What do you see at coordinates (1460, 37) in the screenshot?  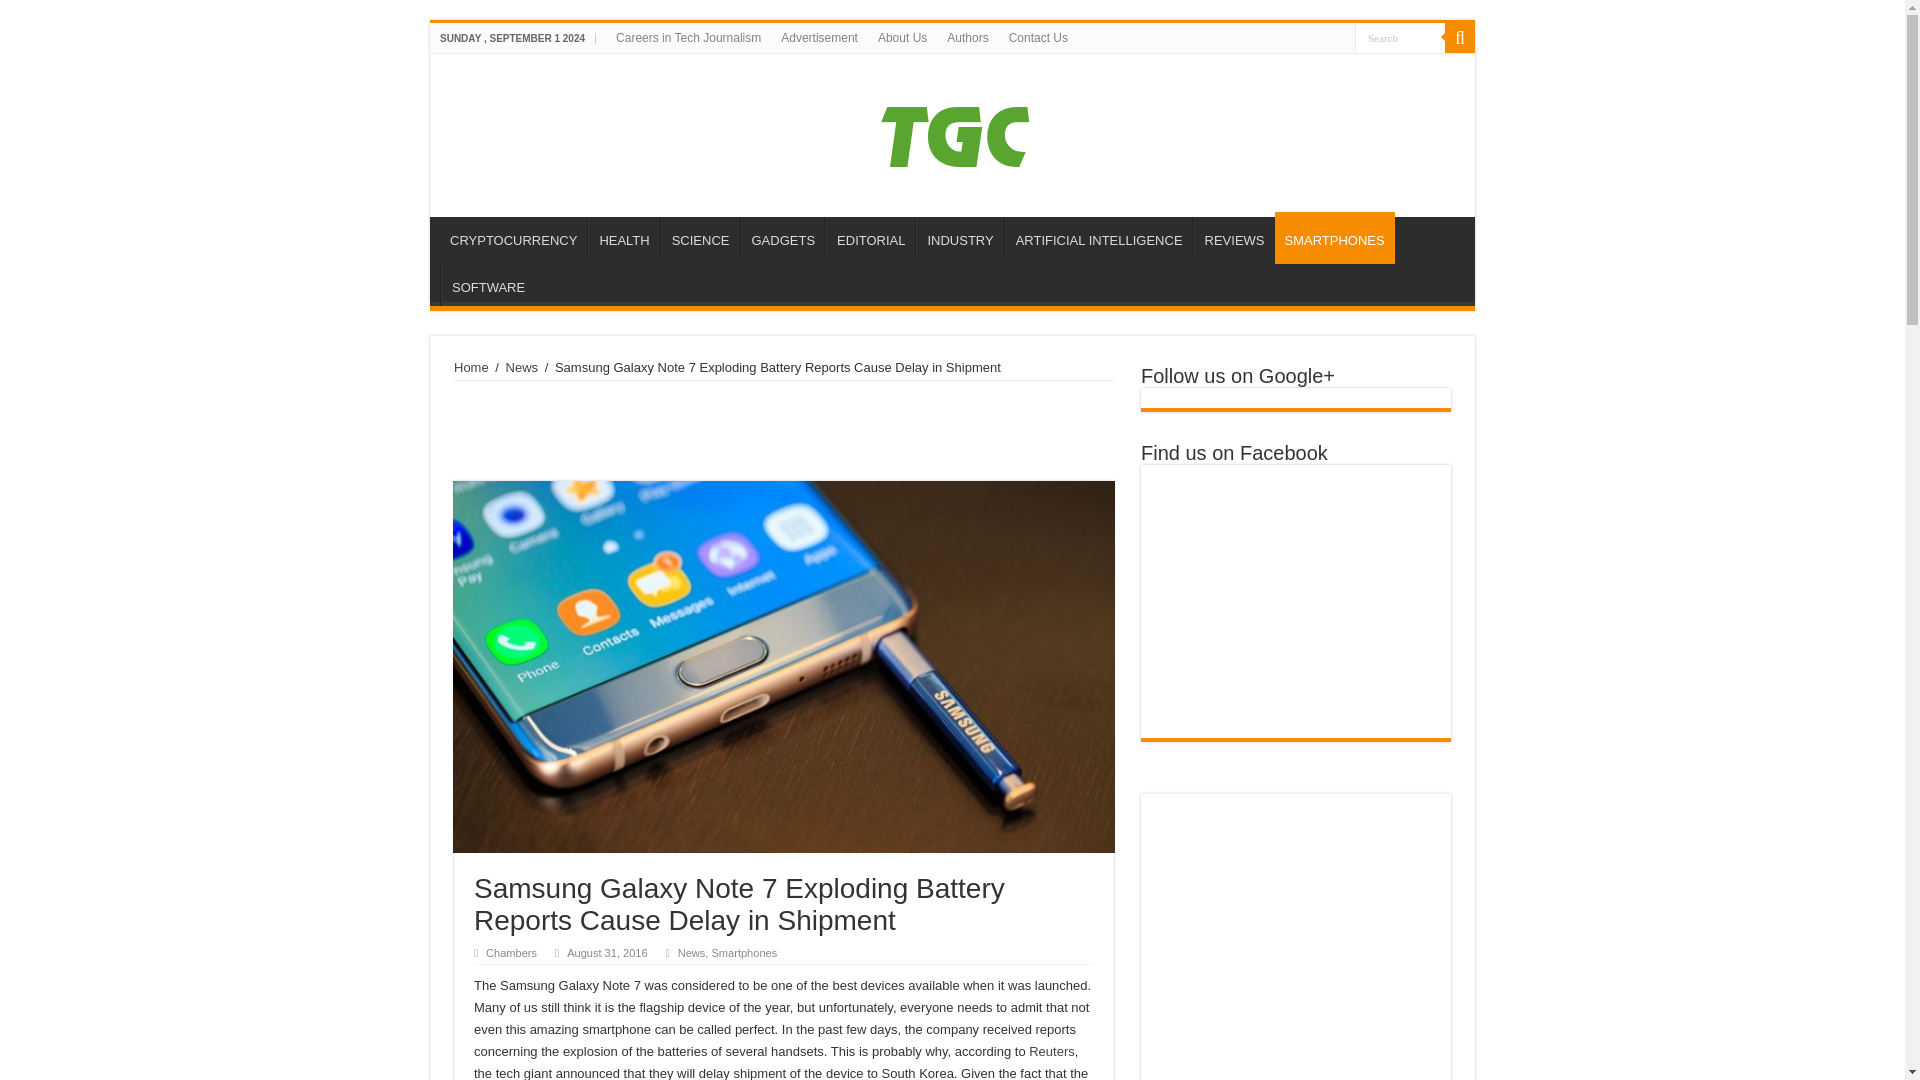 I see `Search` at bounding box center [1460, 37].